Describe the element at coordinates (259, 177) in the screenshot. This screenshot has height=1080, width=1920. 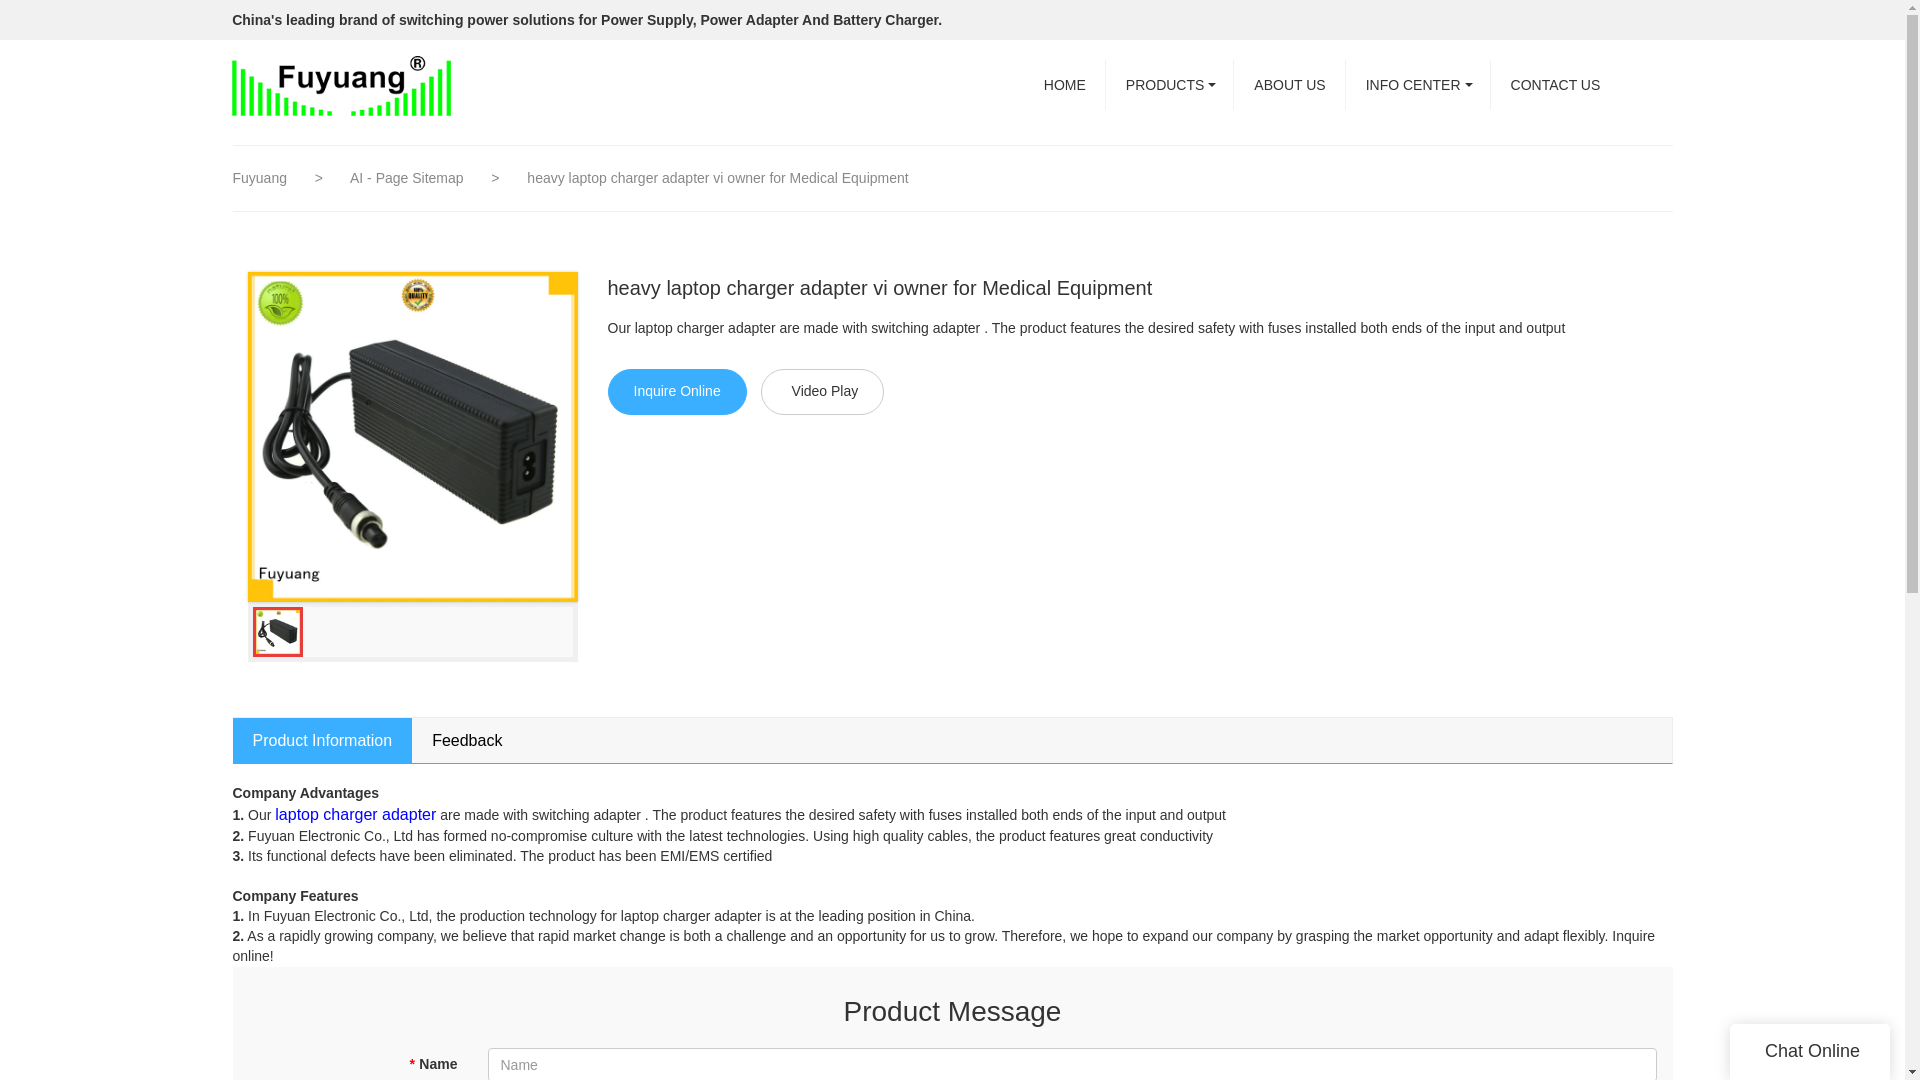
I see `Fuyuang` at that location.